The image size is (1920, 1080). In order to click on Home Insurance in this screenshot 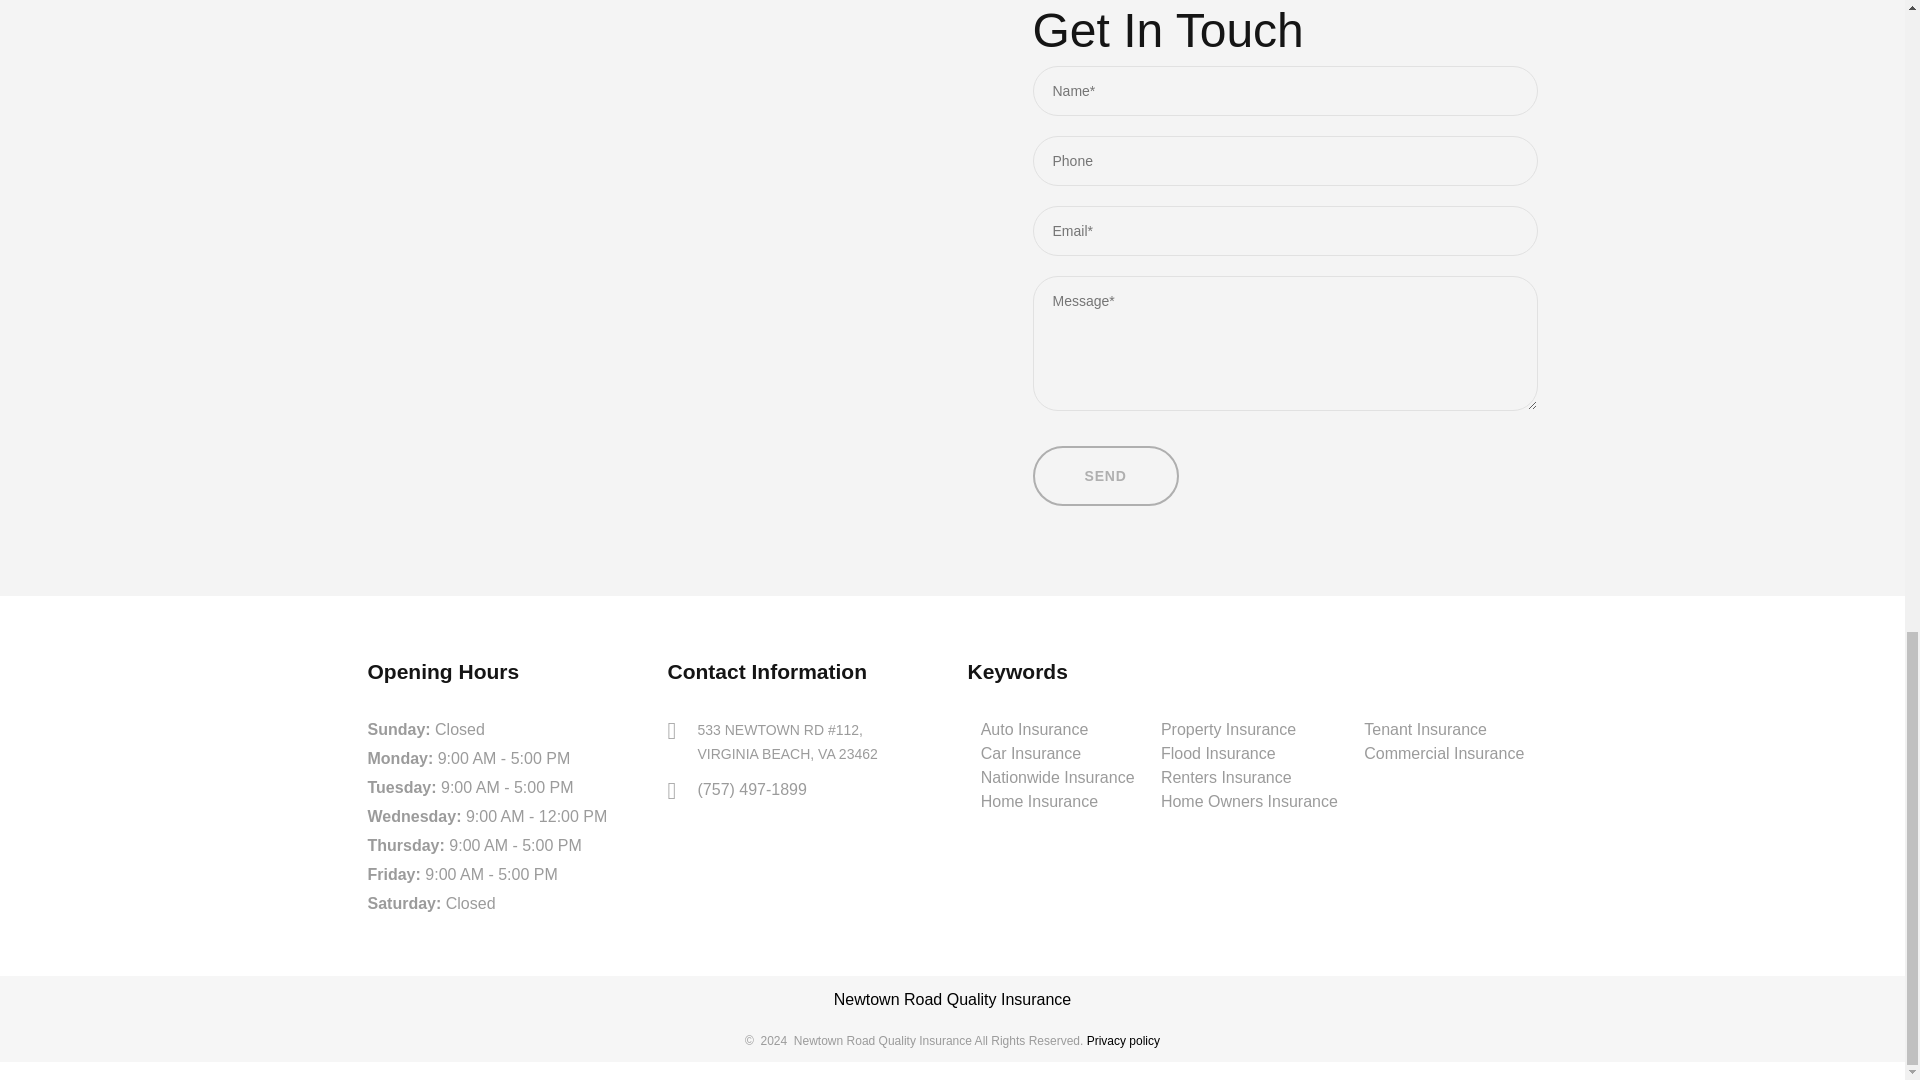, I will do `click(1040, 801)`.